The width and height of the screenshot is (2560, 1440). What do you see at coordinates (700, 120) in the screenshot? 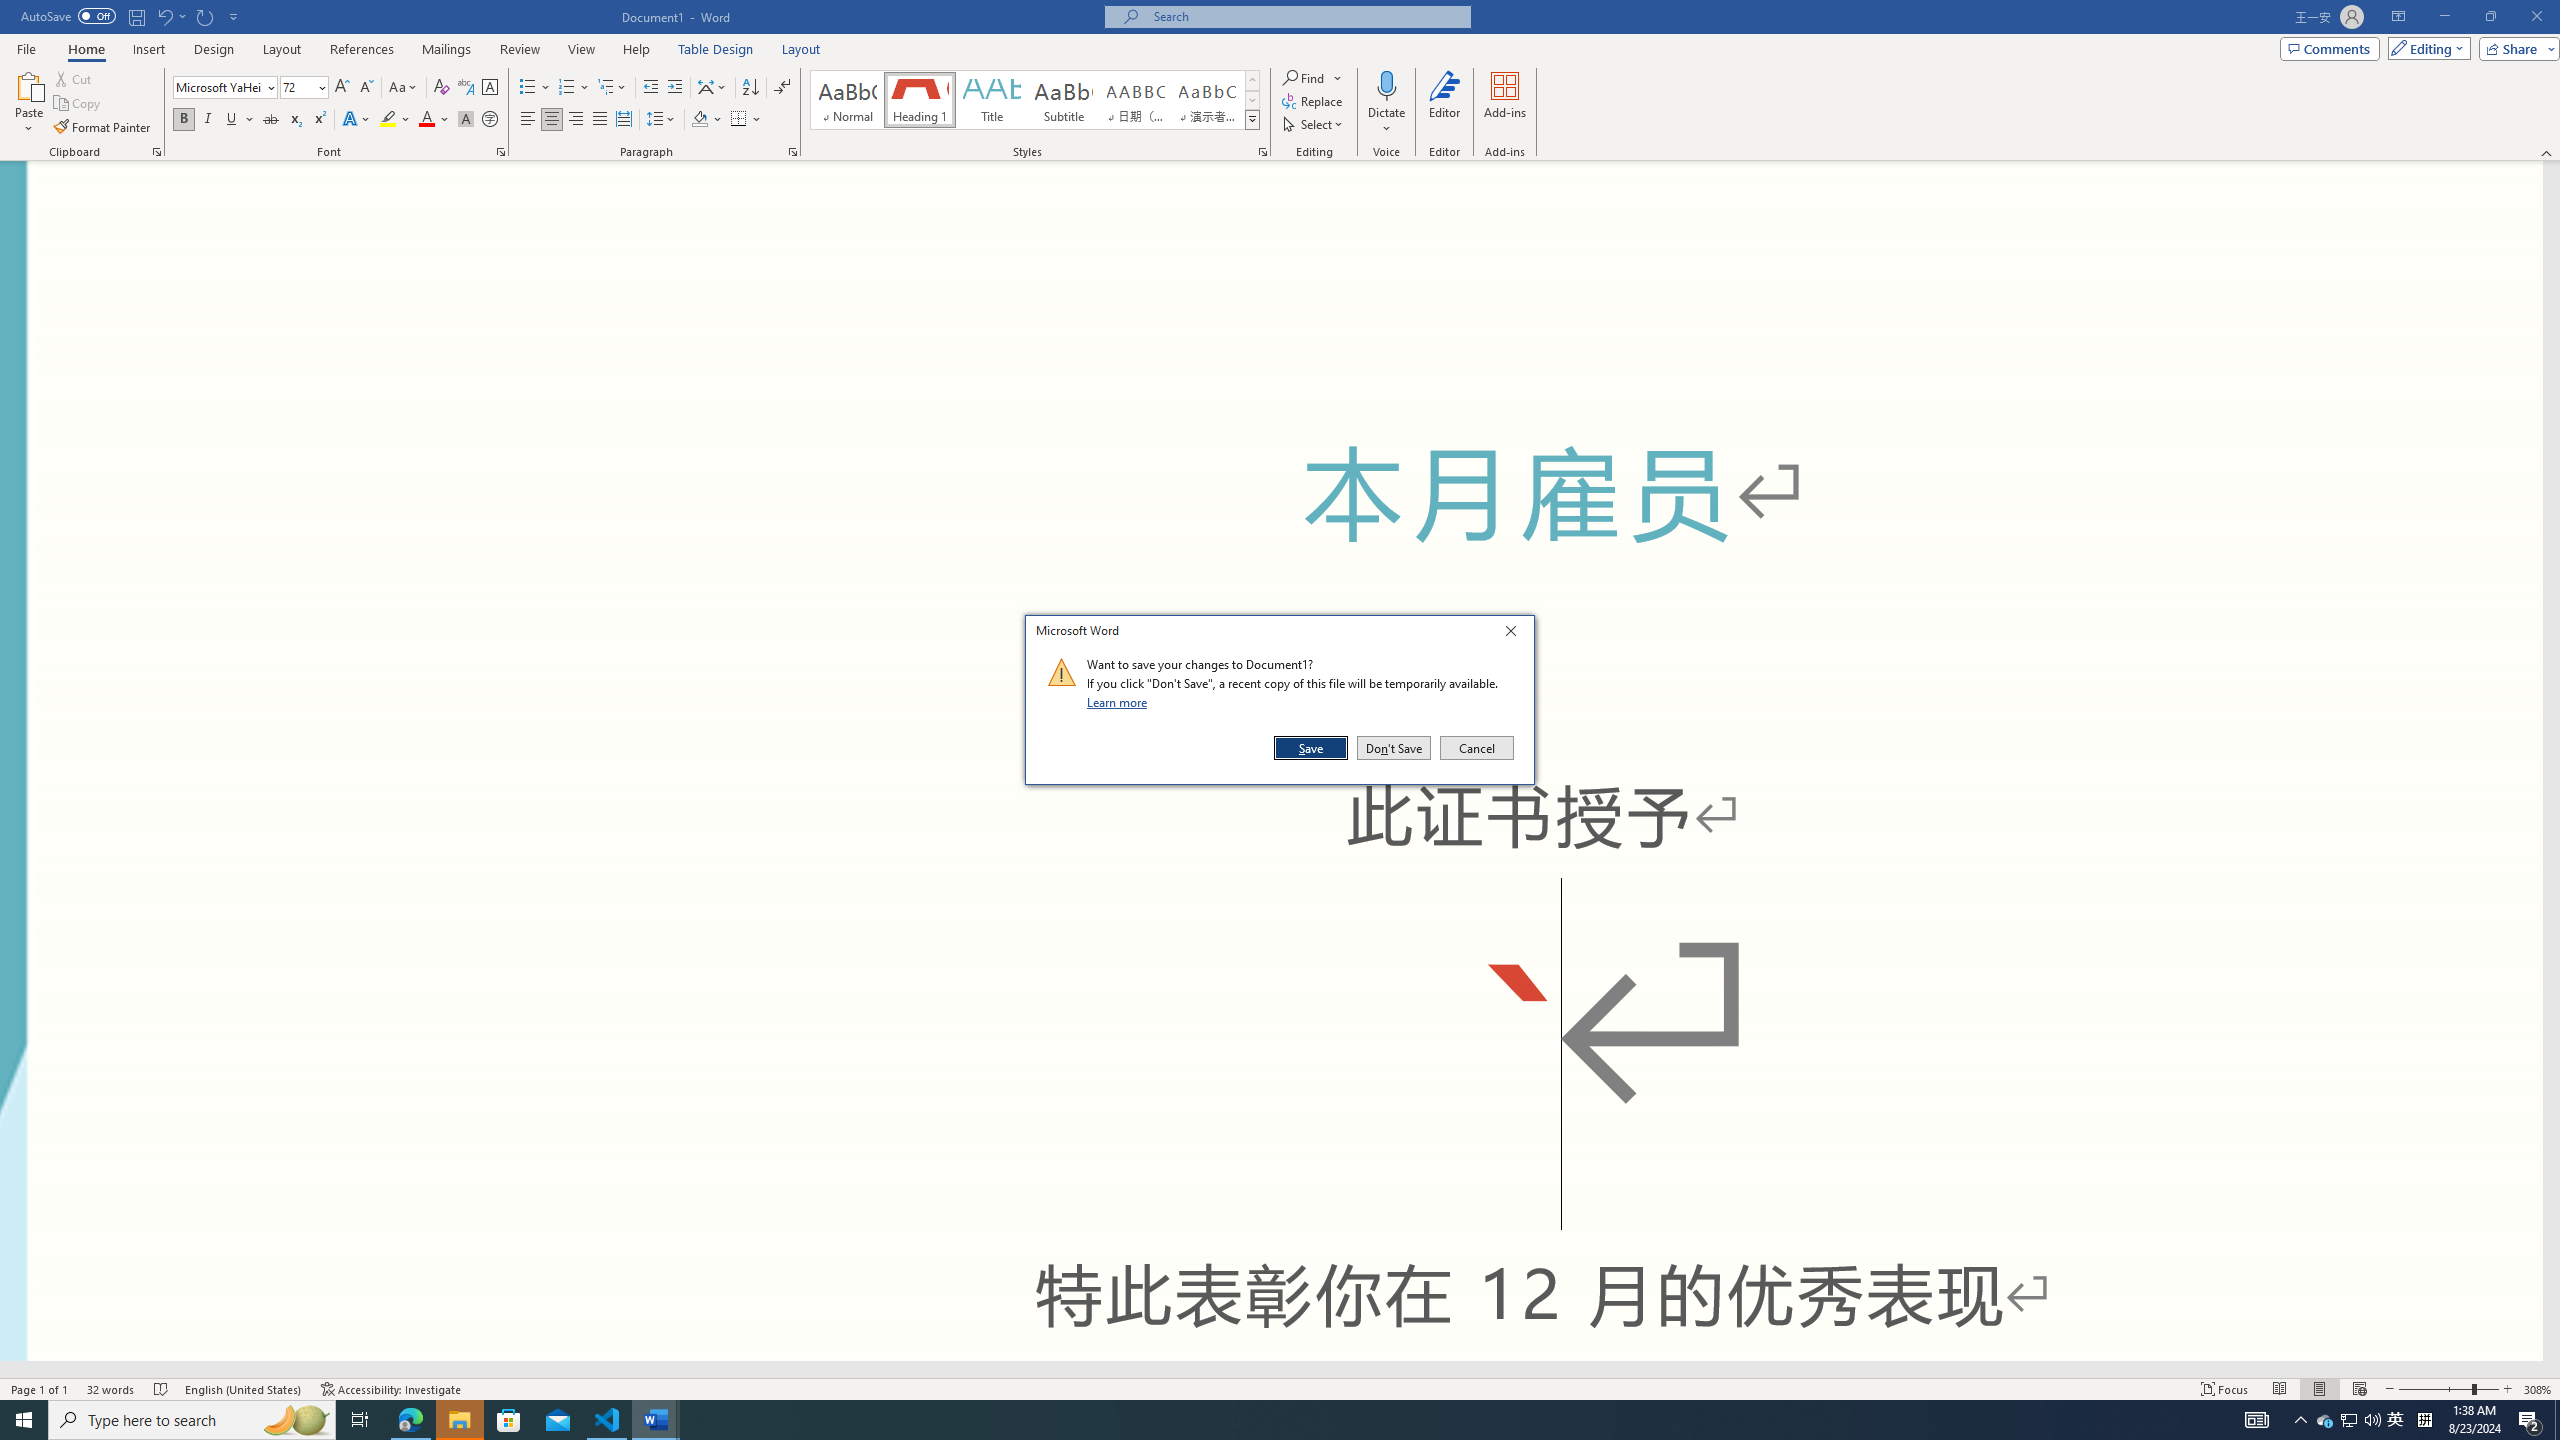
I see `Shading RGB(0, 0, 0)` at bounding box center [700, 120].